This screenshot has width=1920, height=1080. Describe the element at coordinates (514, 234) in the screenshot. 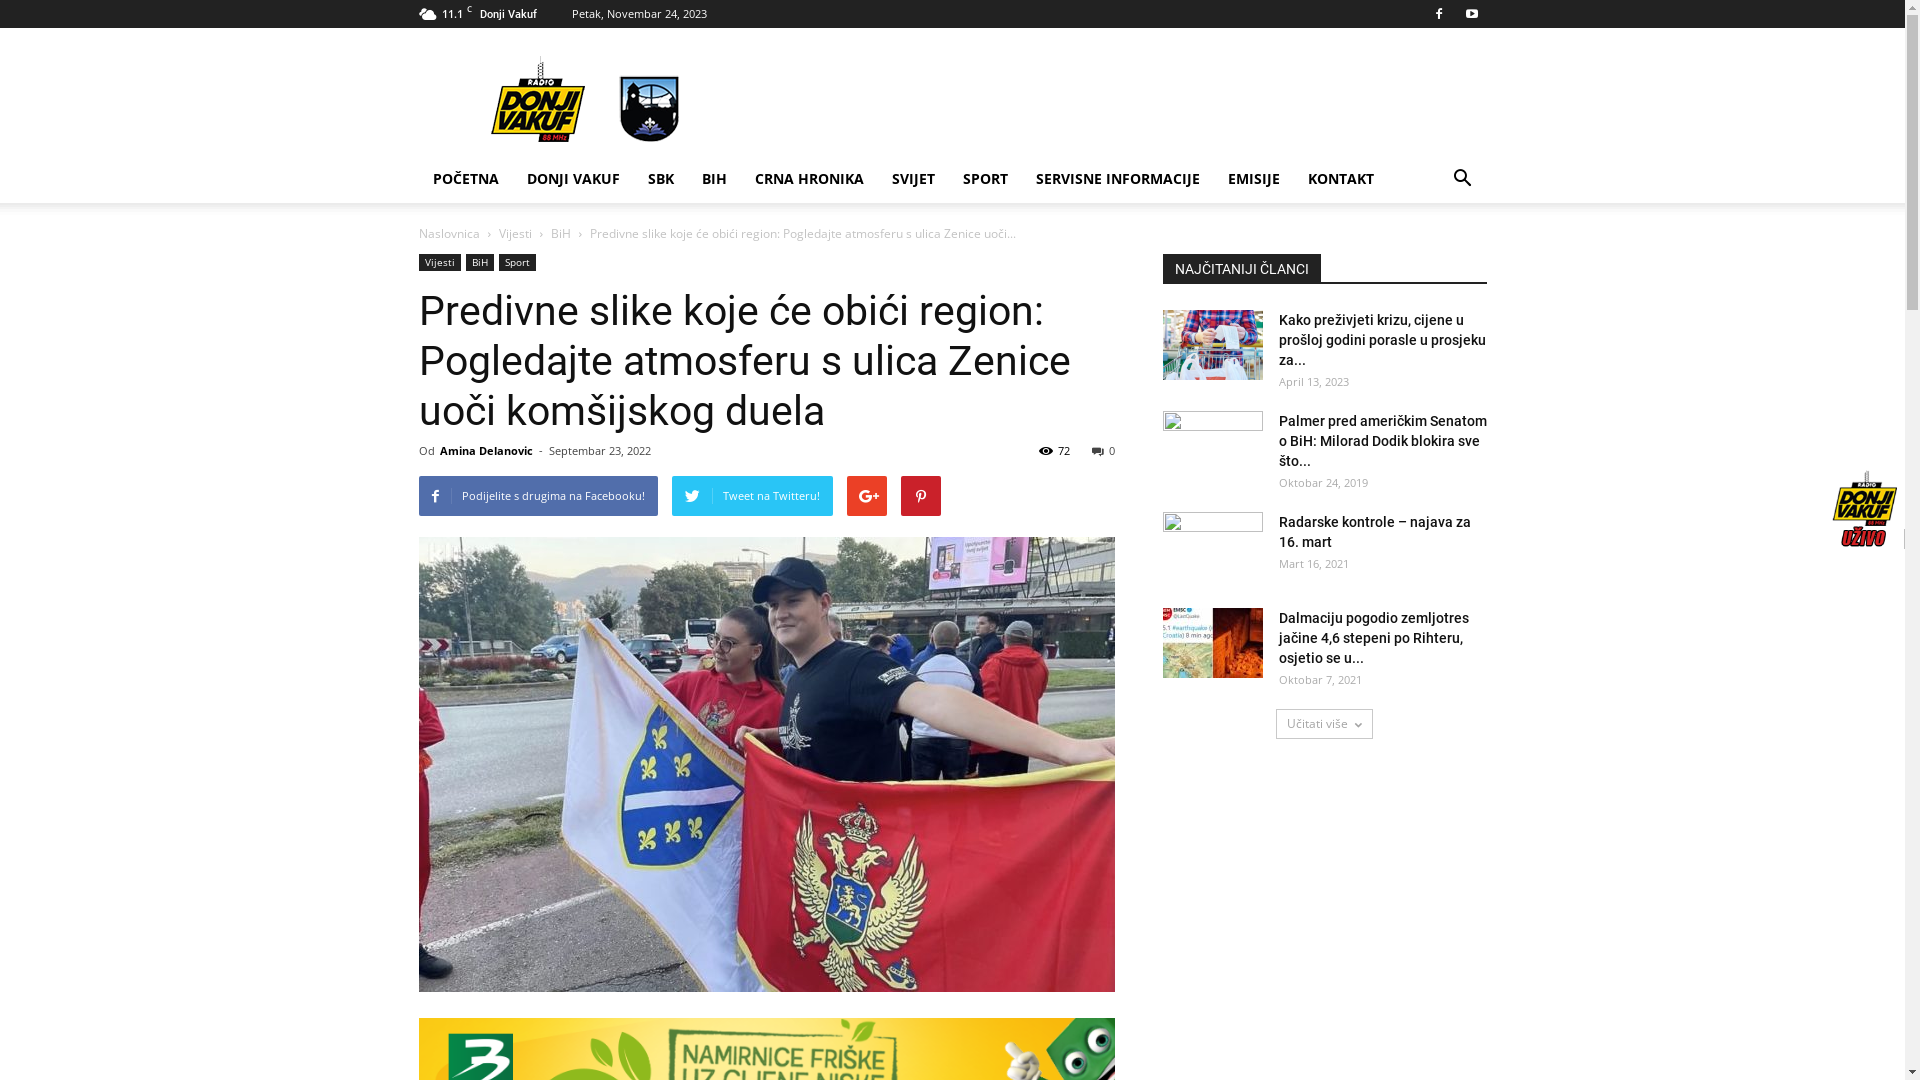

I see `Vijesti` at that location.